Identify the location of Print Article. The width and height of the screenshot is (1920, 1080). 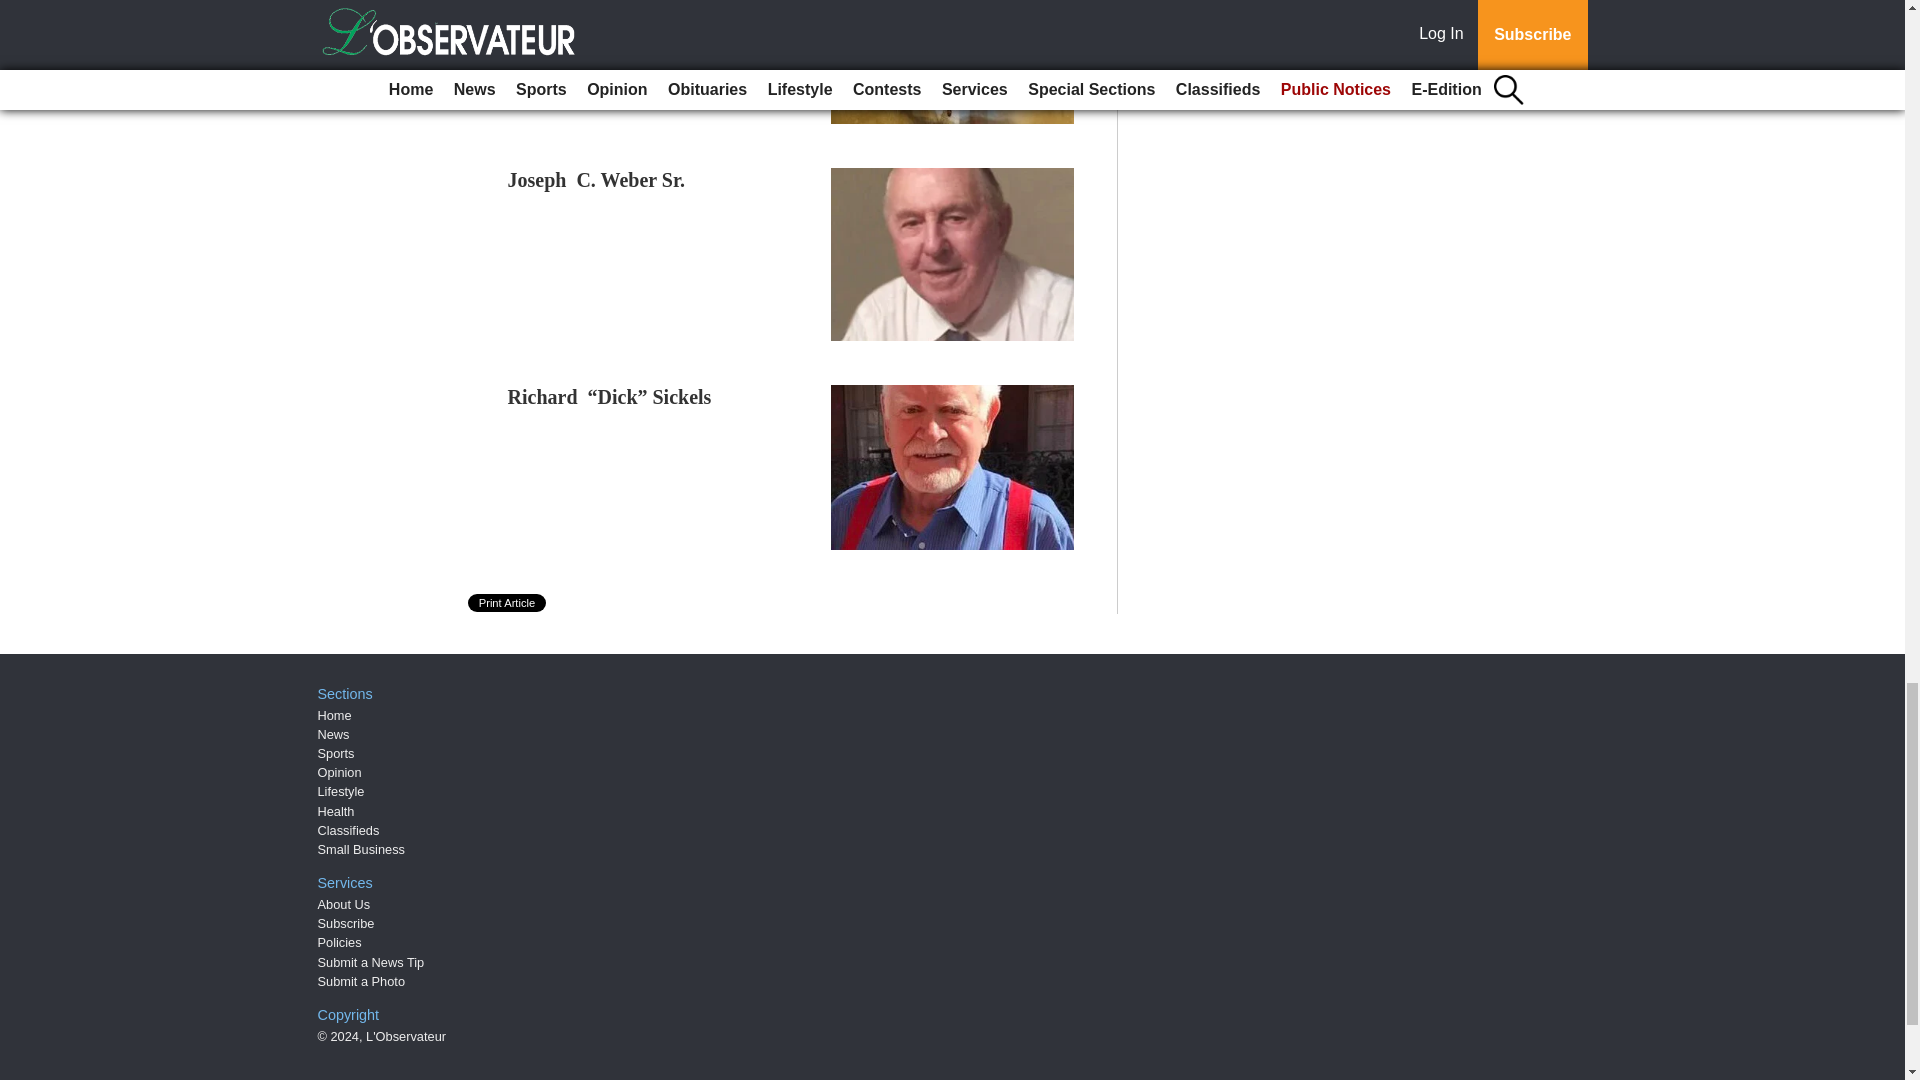
(508, 603).